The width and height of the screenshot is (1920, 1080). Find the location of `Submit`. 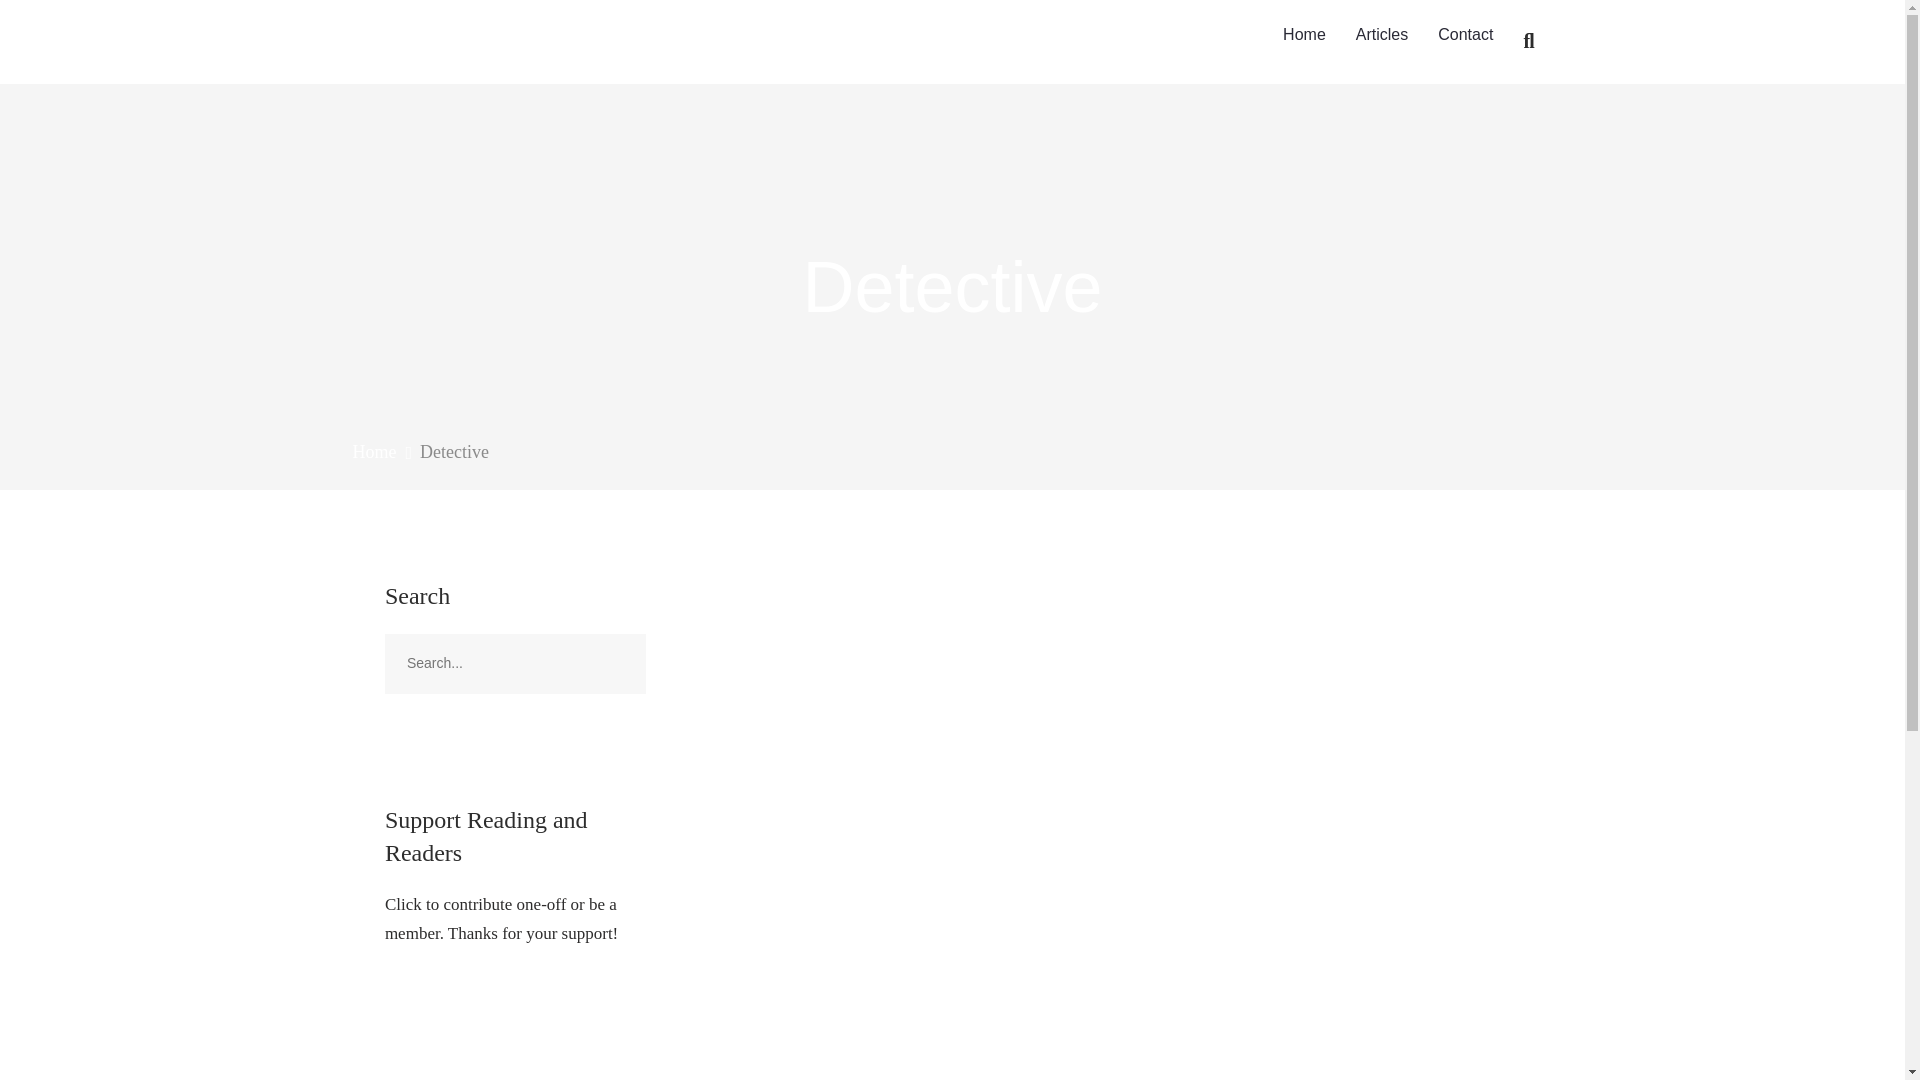

Submit is located at coordinates (41, 29).